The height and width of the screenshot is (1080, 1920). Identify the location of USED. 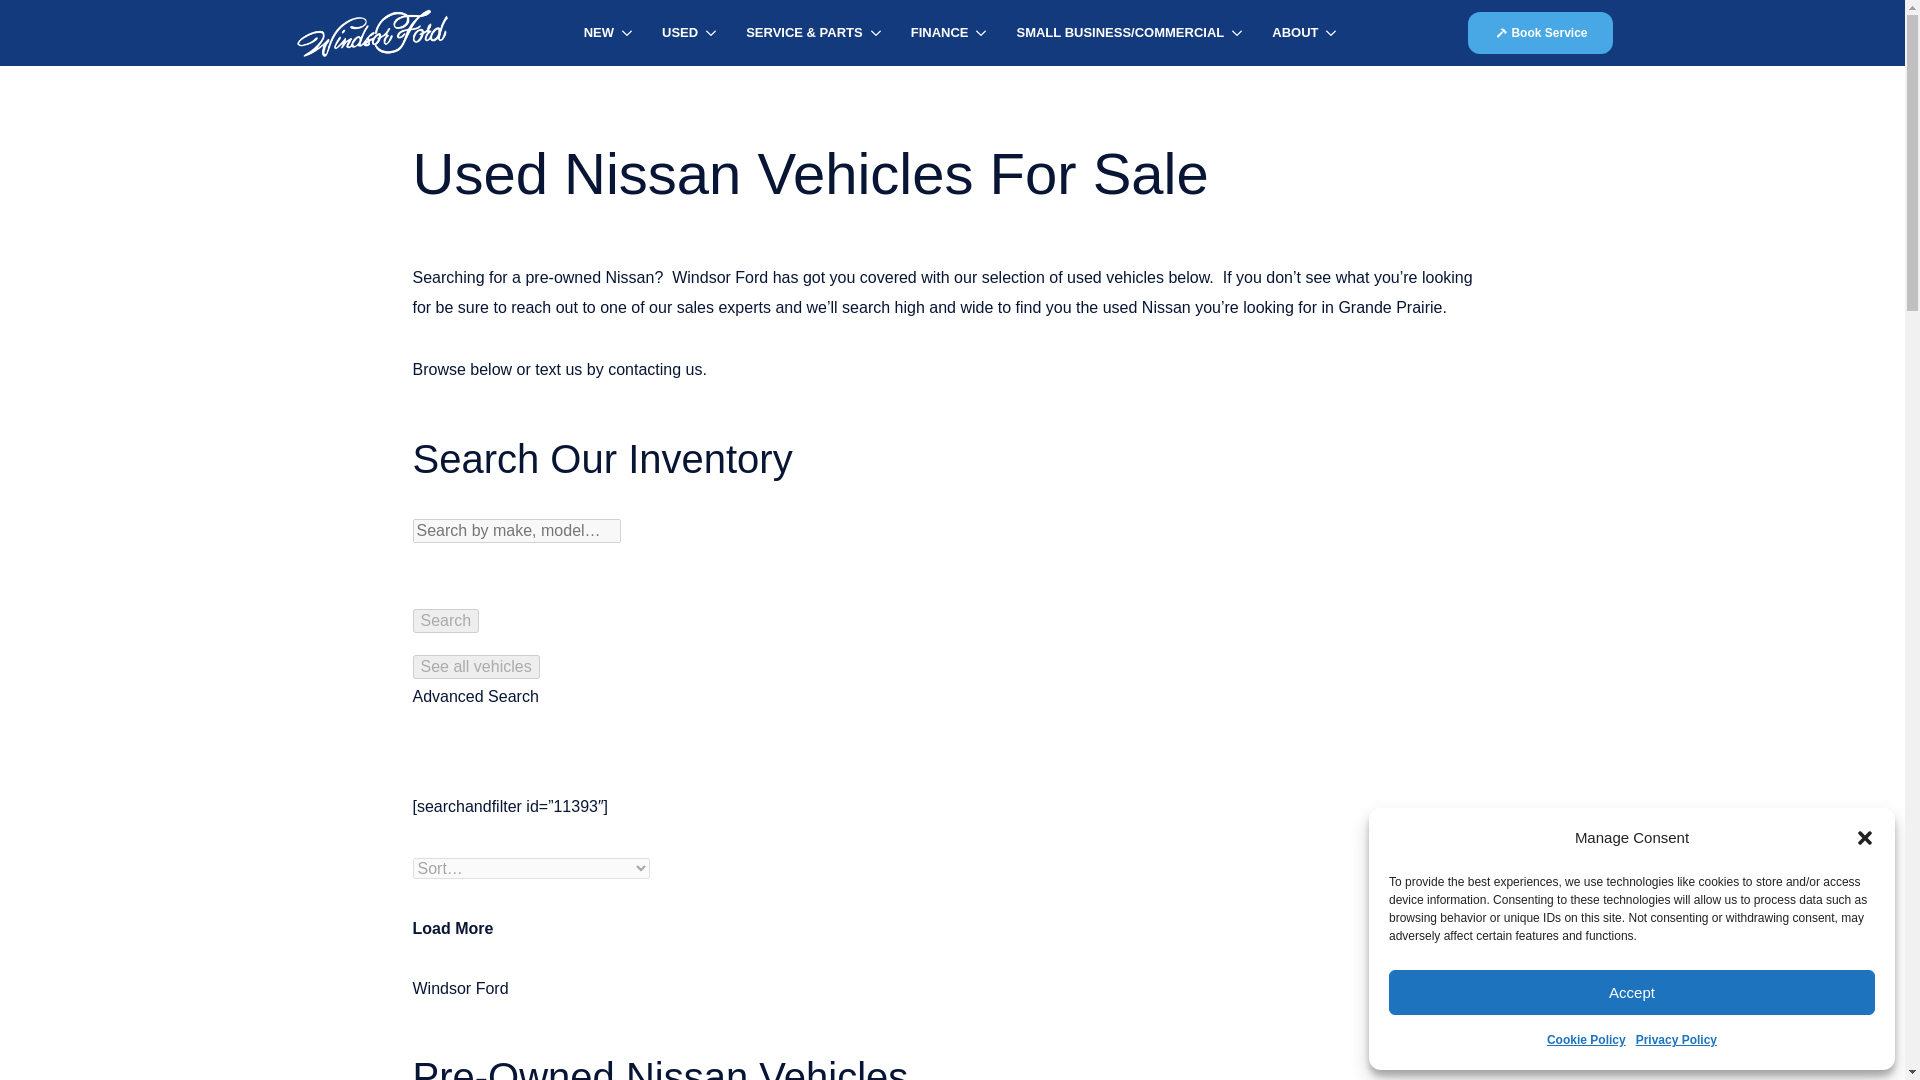
(672, 32).